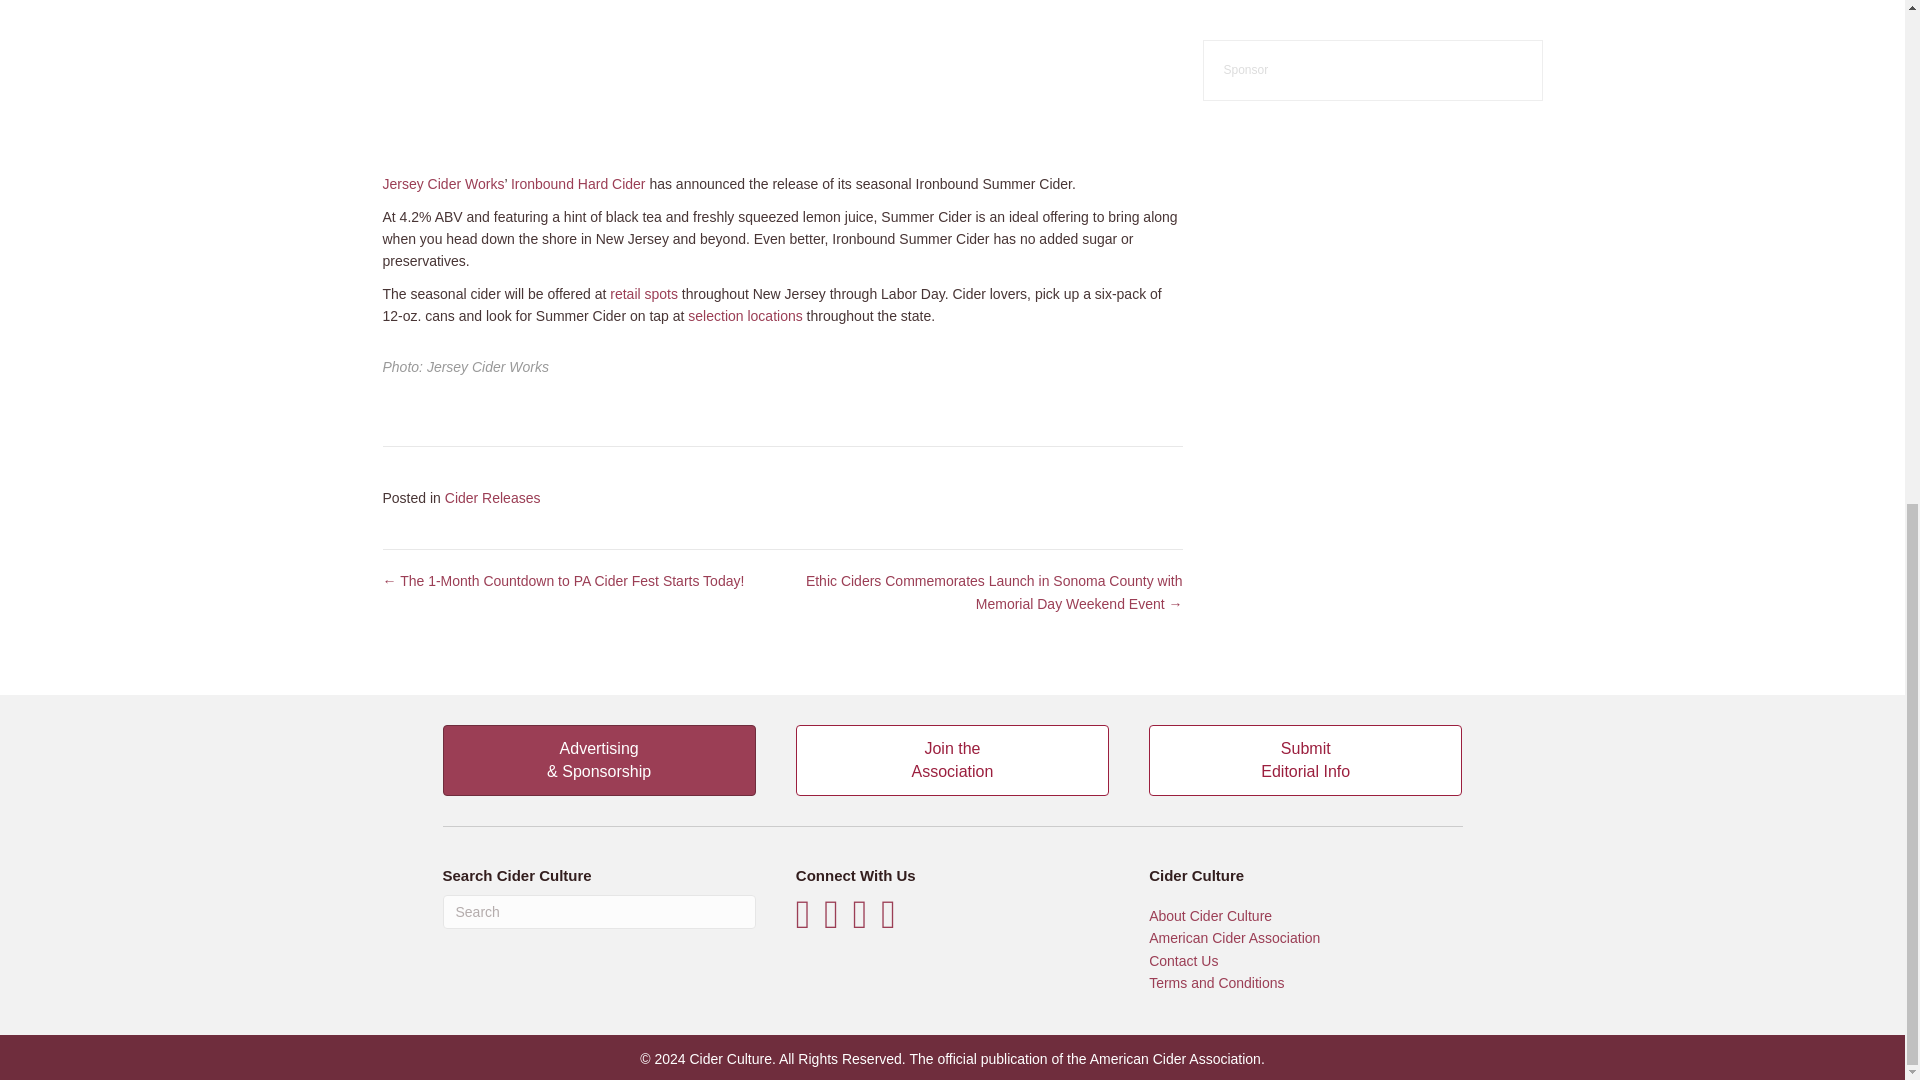 The height and width of the screenshot is (1080, 1920). What do you see at coordinates (1210, 916) in the screenshot?
I see `About Cider Culture` at bounding box center [1210, 916].